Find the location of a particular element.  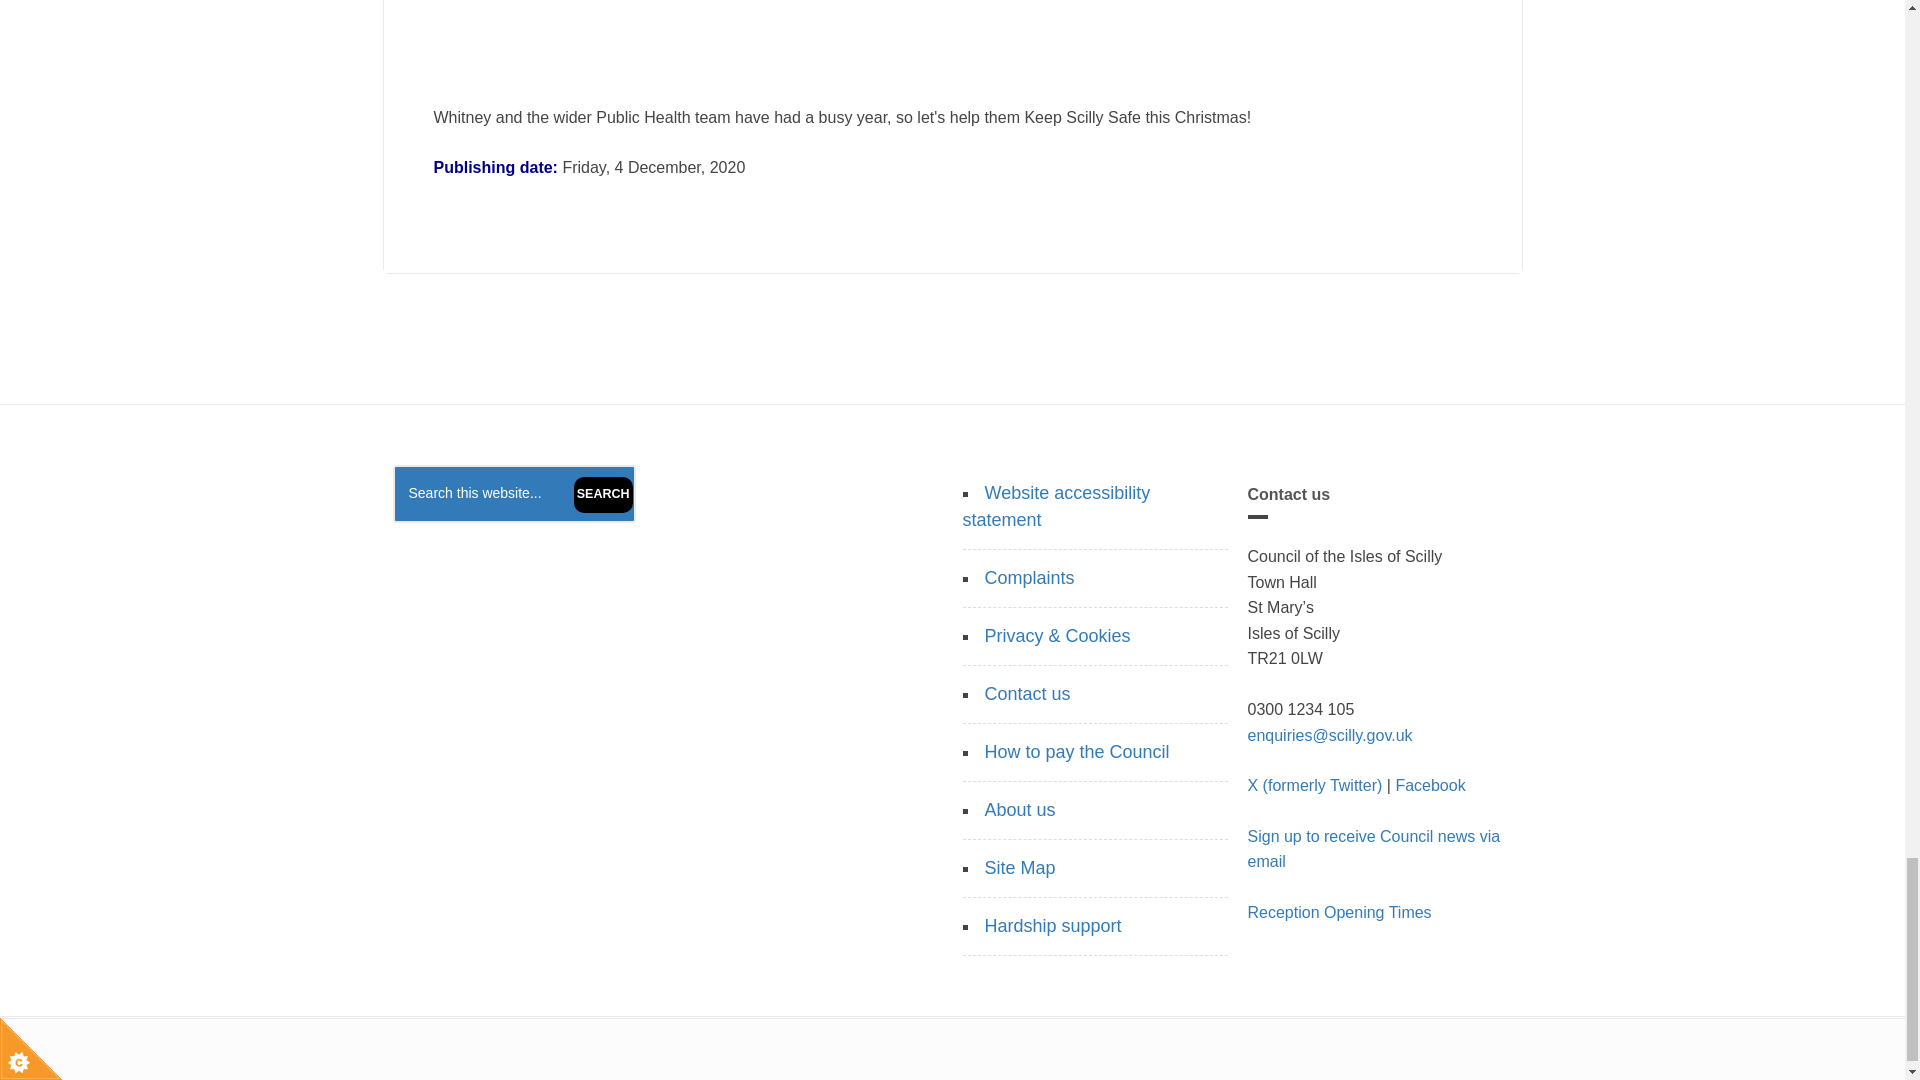

Search this website... is located at coordinates (513, 494).